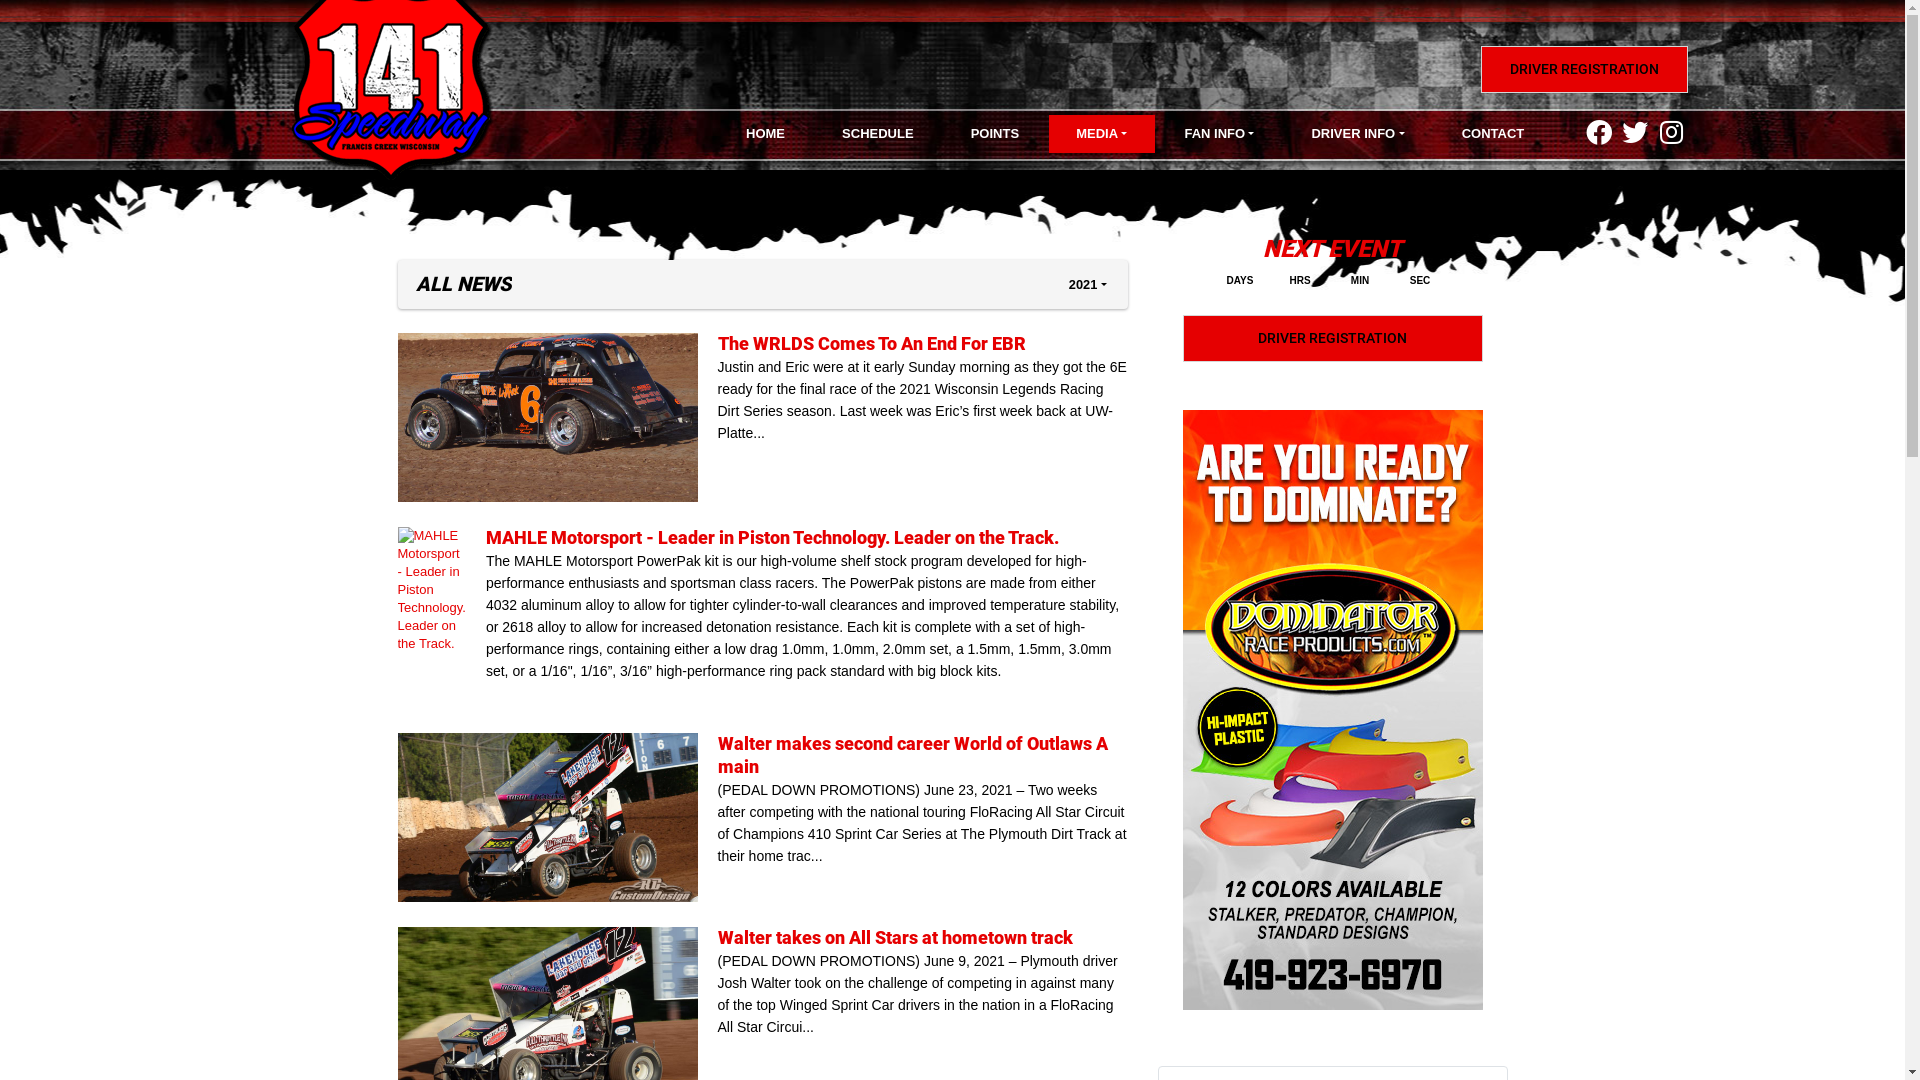 The height and width of the screenshot is (1080, 1920). I want to click on Walter takes on All Stars at hometown track, so click(896, 938).